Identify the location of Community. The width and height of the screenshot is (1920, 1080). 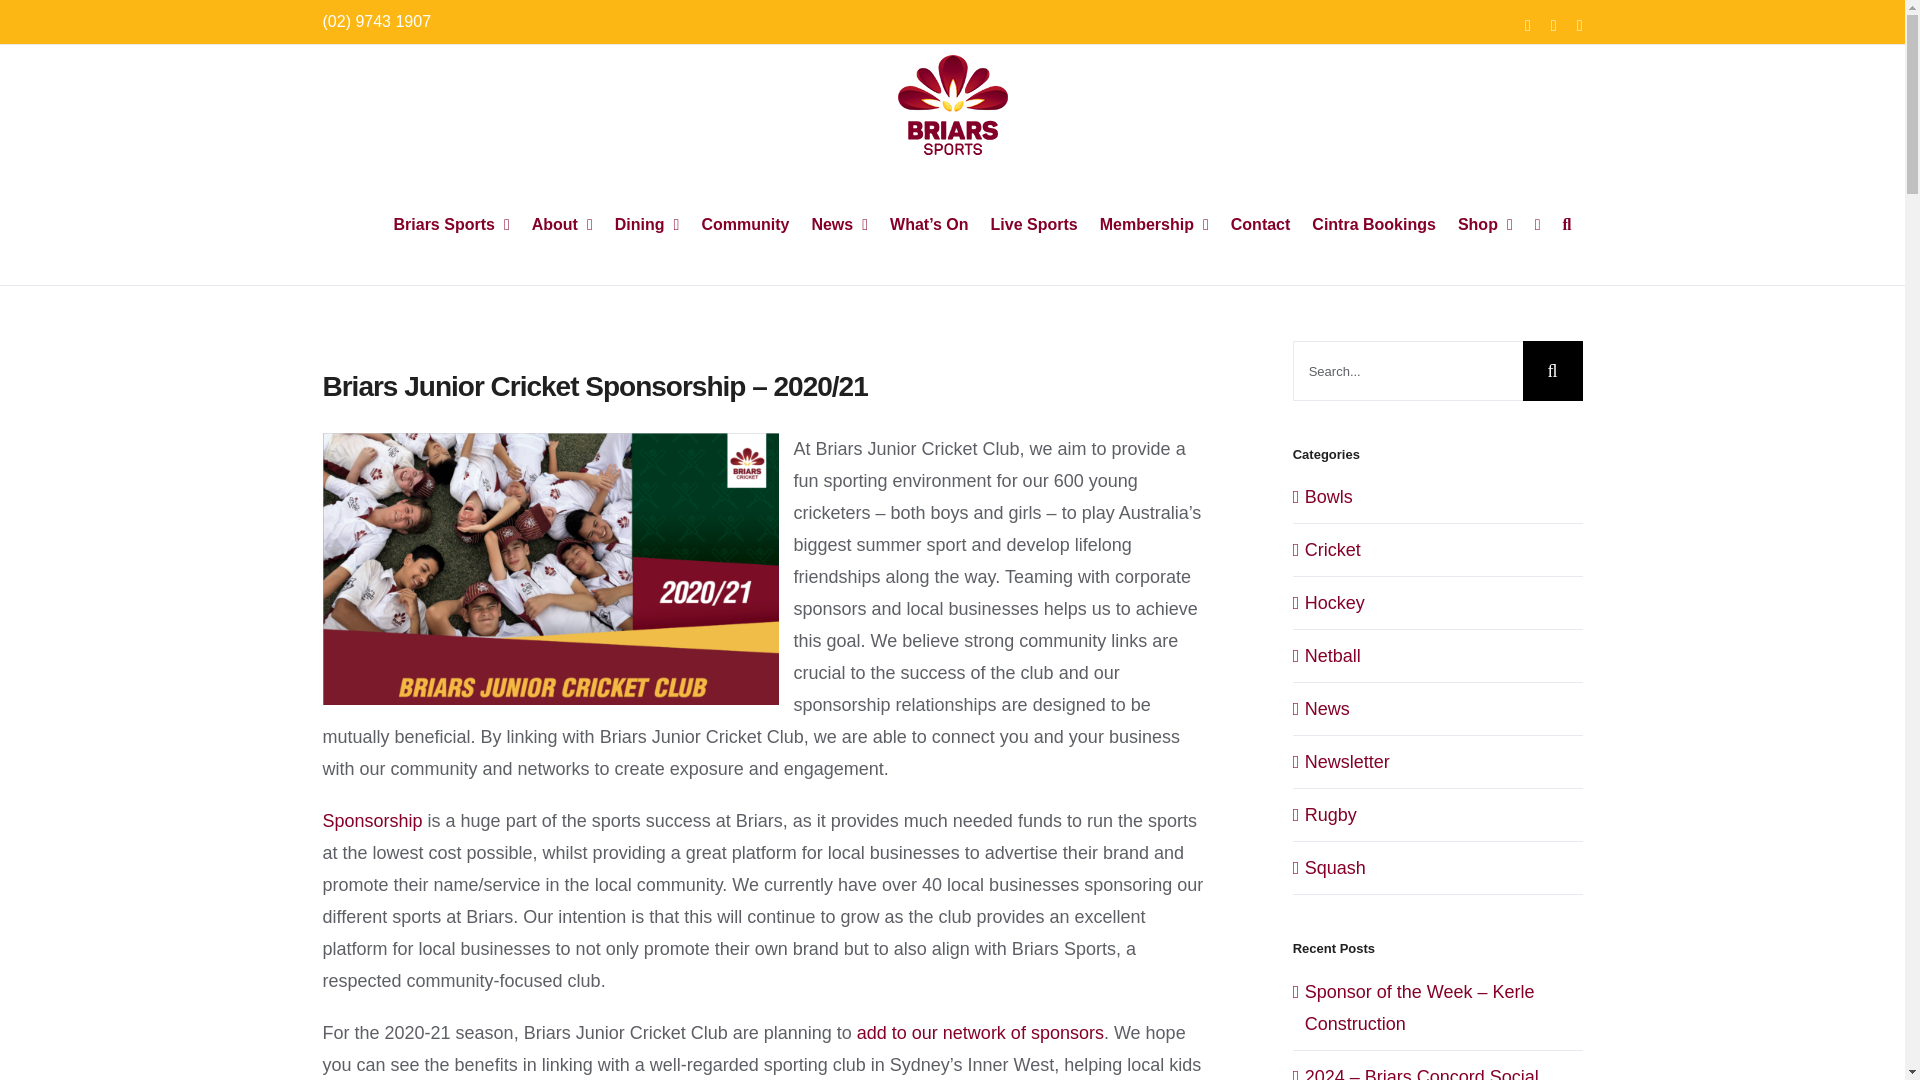
(744, 225).